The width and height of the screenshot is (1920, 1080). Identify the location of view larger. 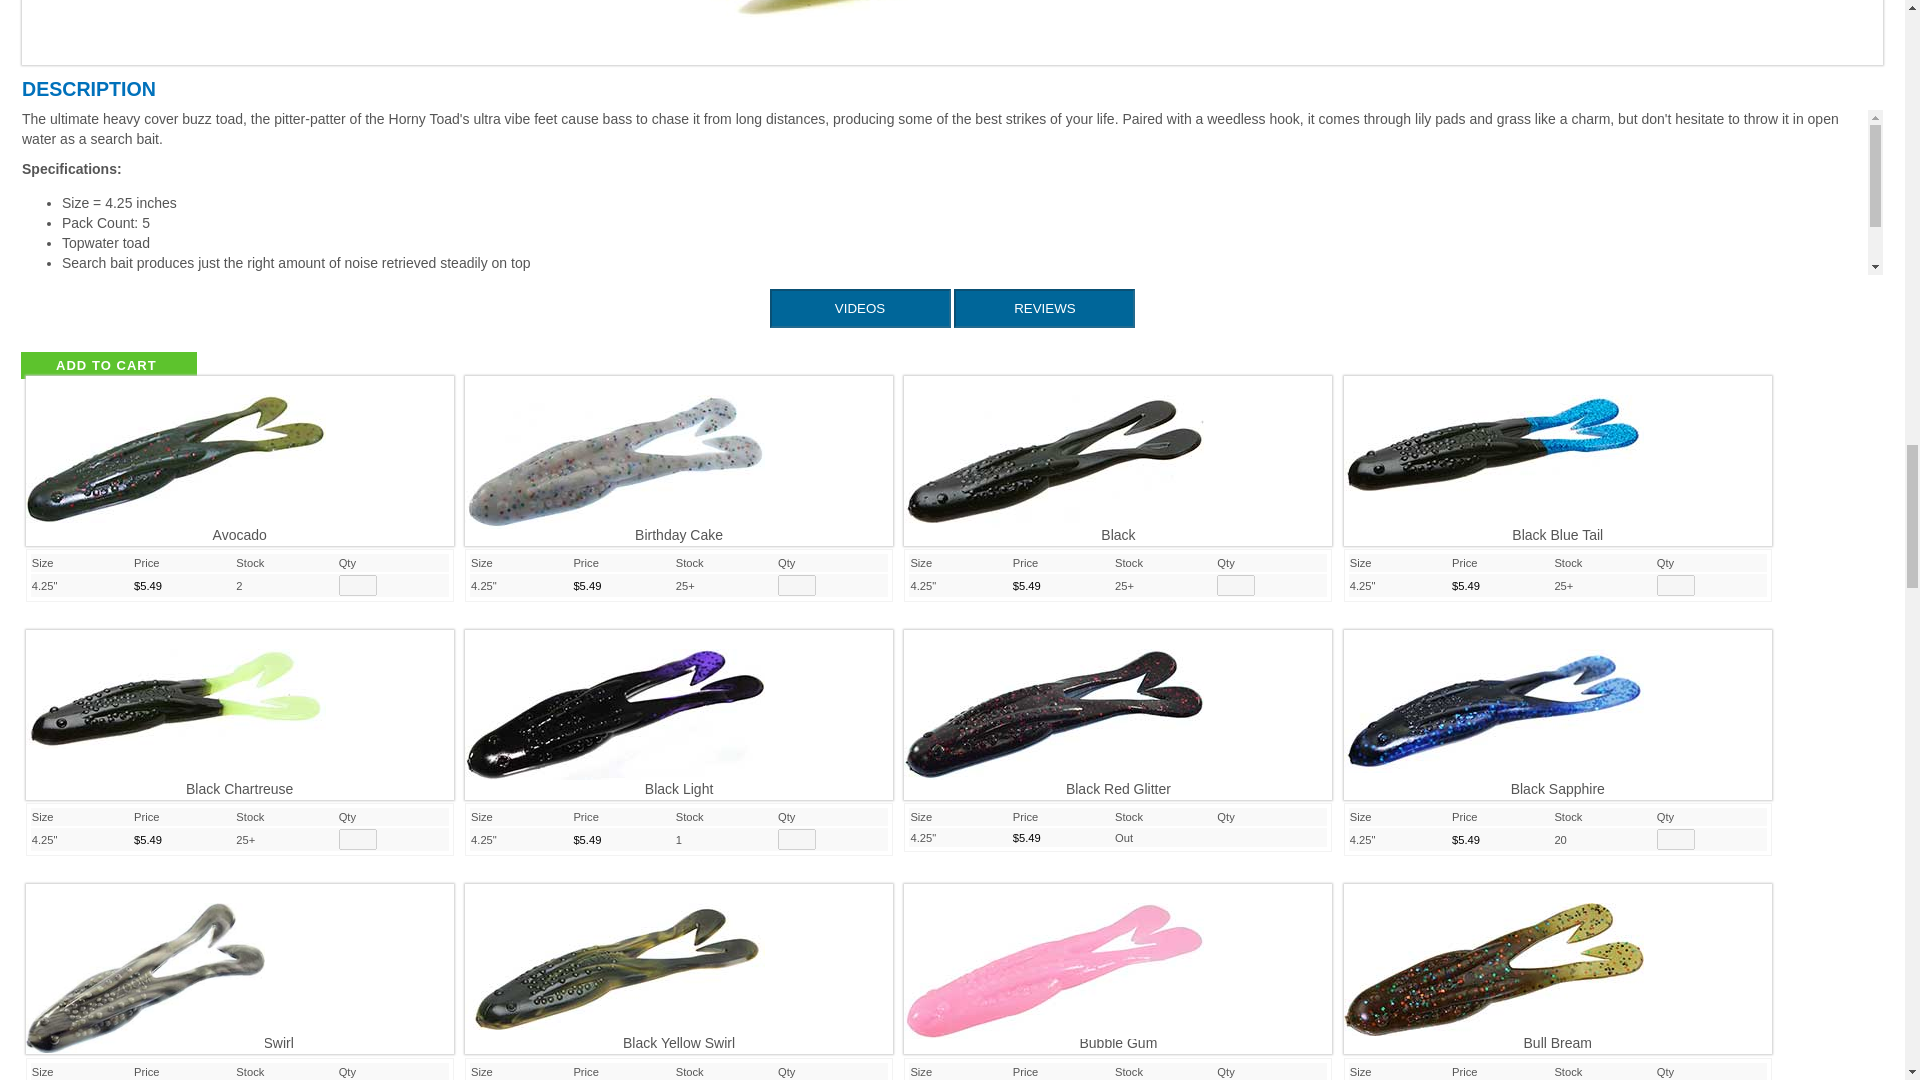
(614, 704).